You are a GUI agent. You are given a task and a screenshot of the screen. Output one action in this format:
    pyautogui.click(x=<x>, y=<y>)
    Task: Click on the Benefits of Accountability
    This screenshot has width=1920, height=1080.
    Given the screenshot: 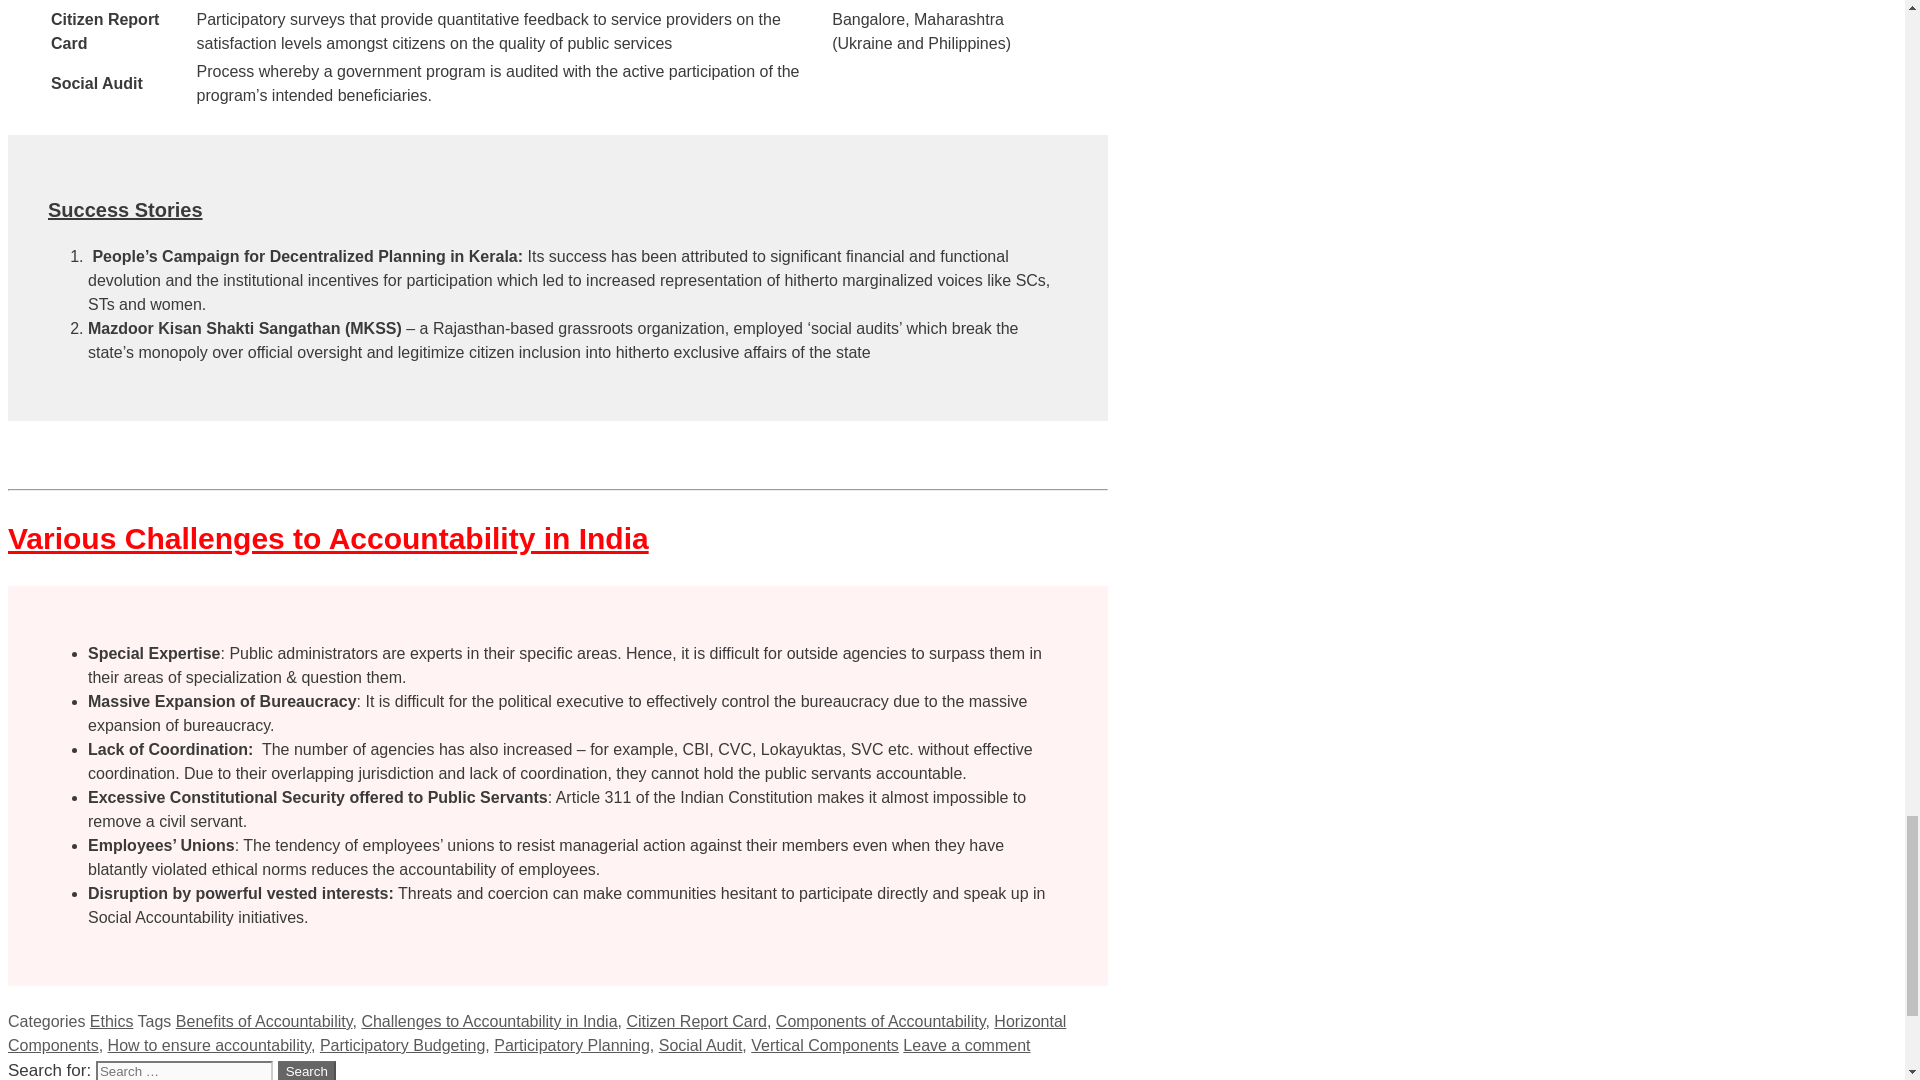 What is the action you would take?
    pyautogui.click(x=264, y=1022)
    